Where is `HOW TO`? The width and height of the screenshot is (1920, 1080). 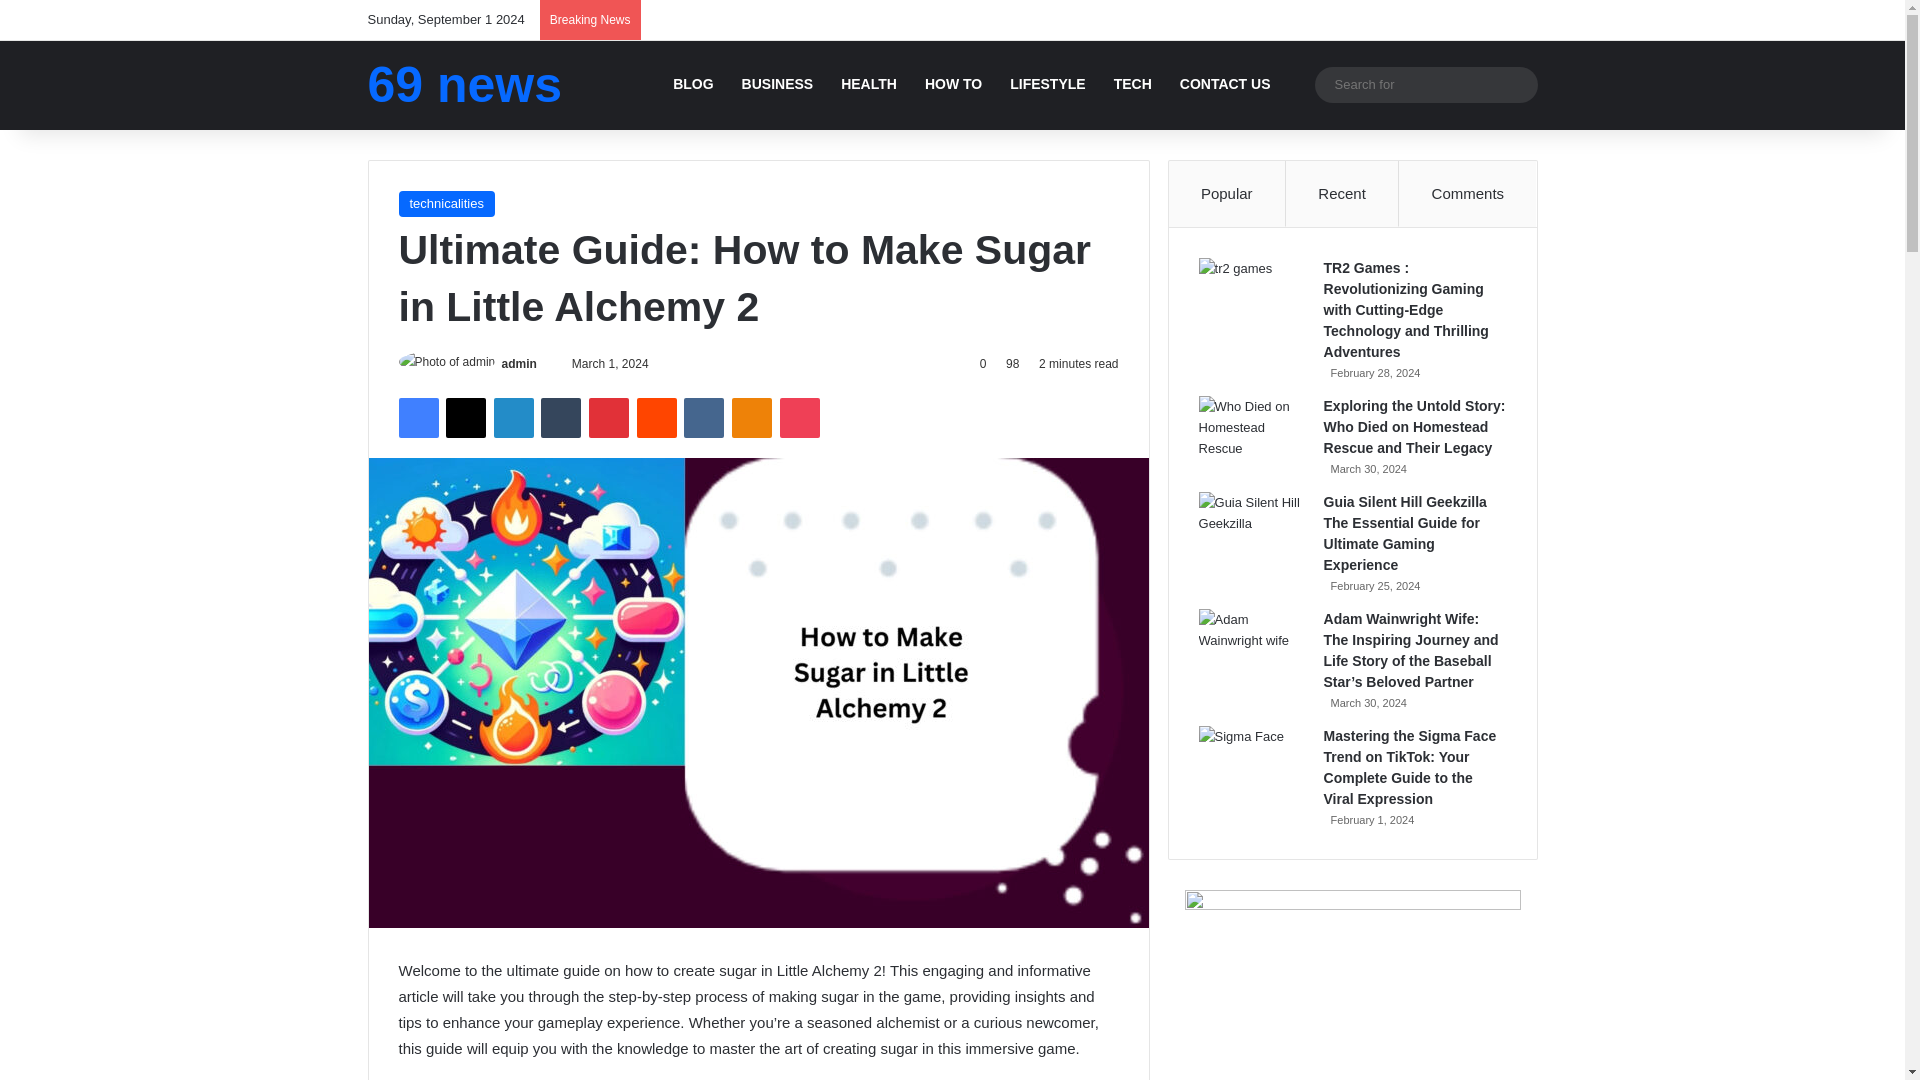 HOW TO is located at coordinates (953, 84).